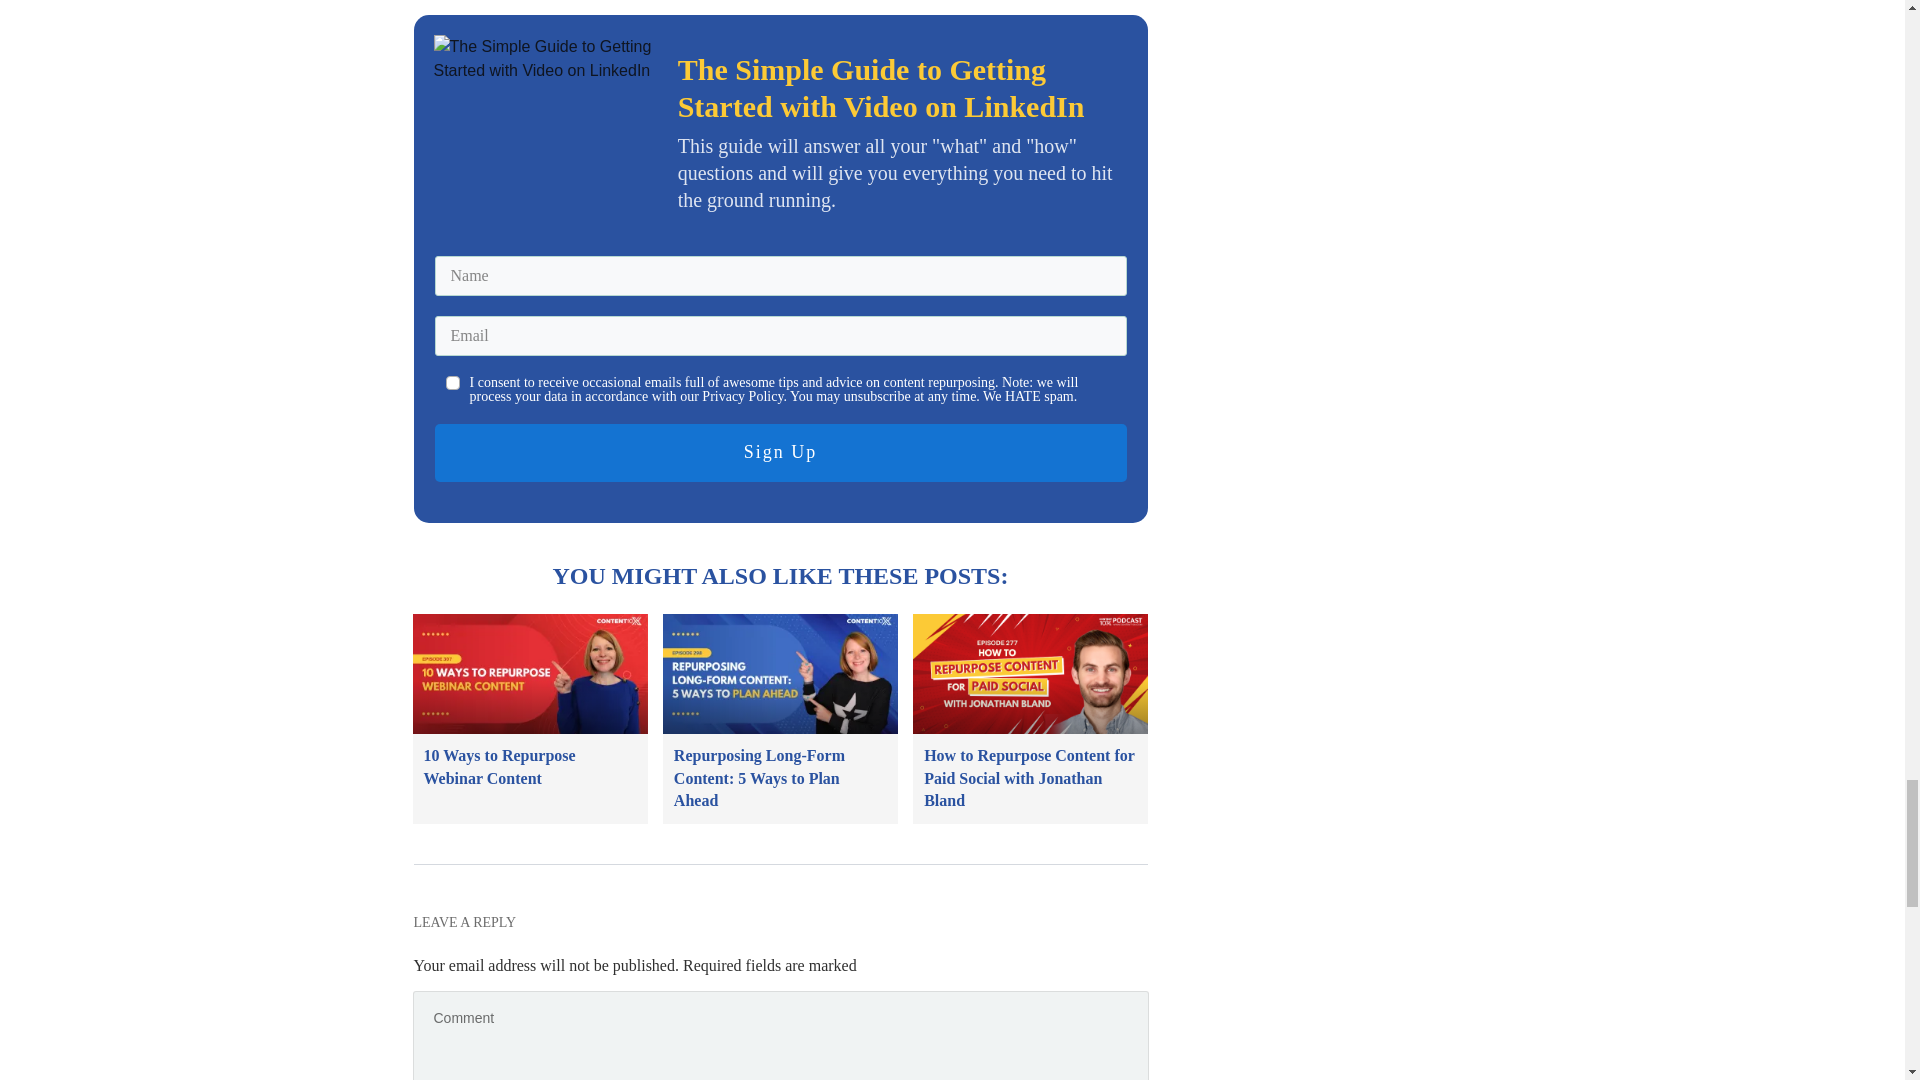 The width and height of the screenshot is (1920, 1080). I want to click on Repurposing Long-Form Content: 5 Ways to Plan Ahead, so click(758, 778).